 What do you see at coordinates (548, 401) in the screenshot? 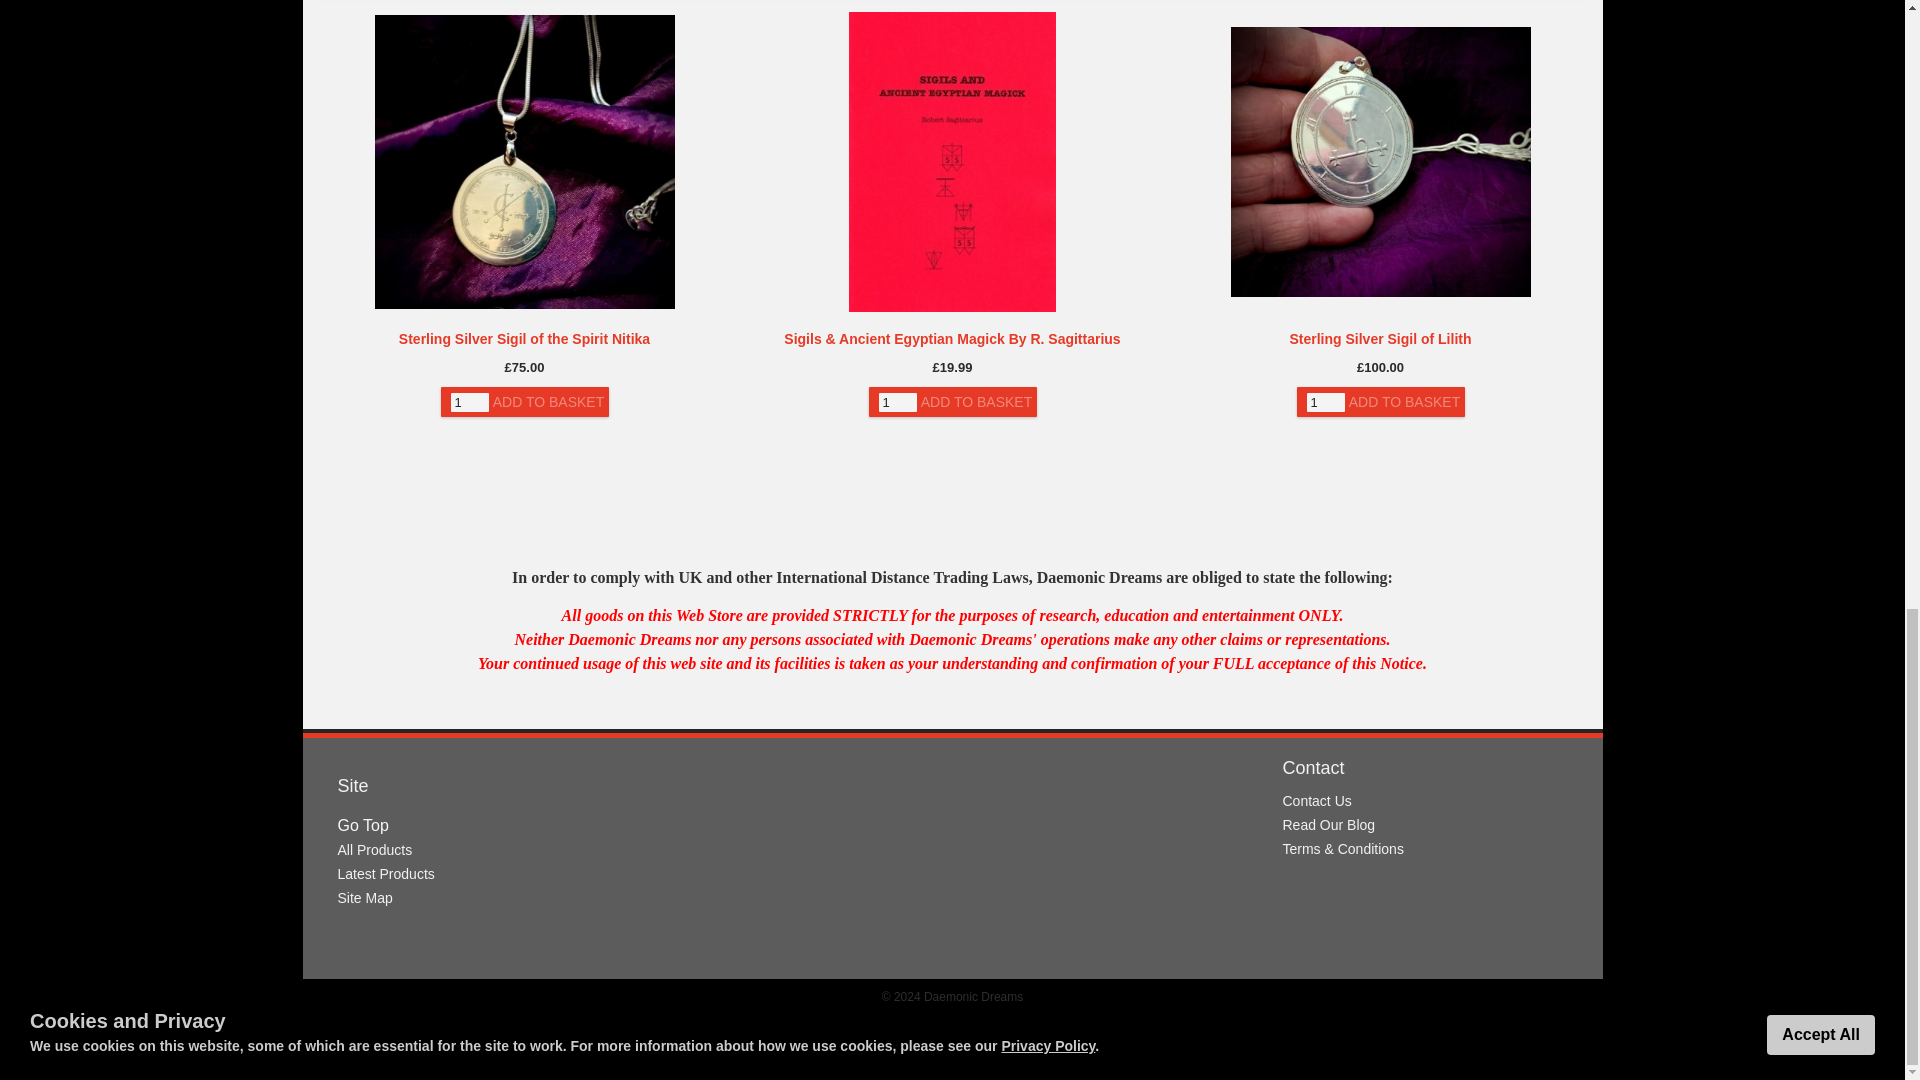
I see `ADD TO BASKET` at bounding box center [548, 401].